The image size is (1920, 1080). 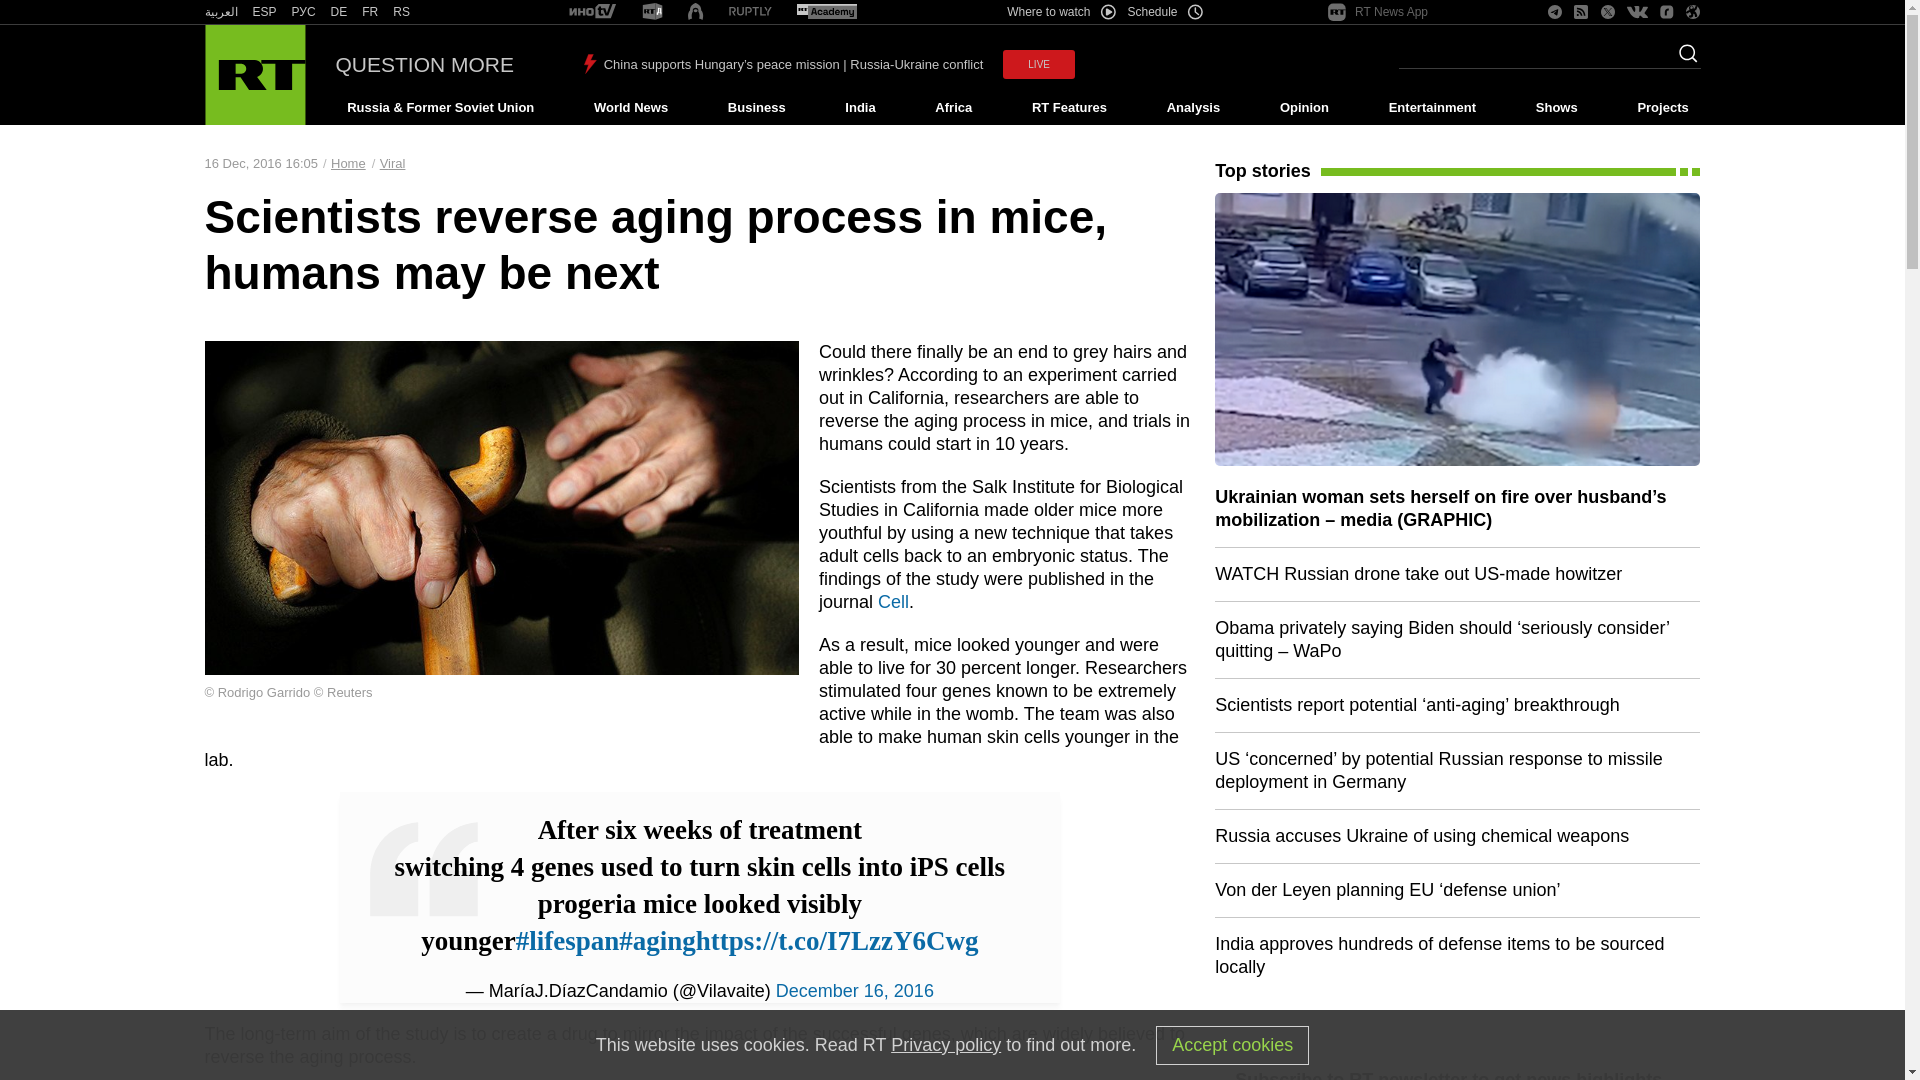 I want to click on Projects, so click(x=1664, y=108).